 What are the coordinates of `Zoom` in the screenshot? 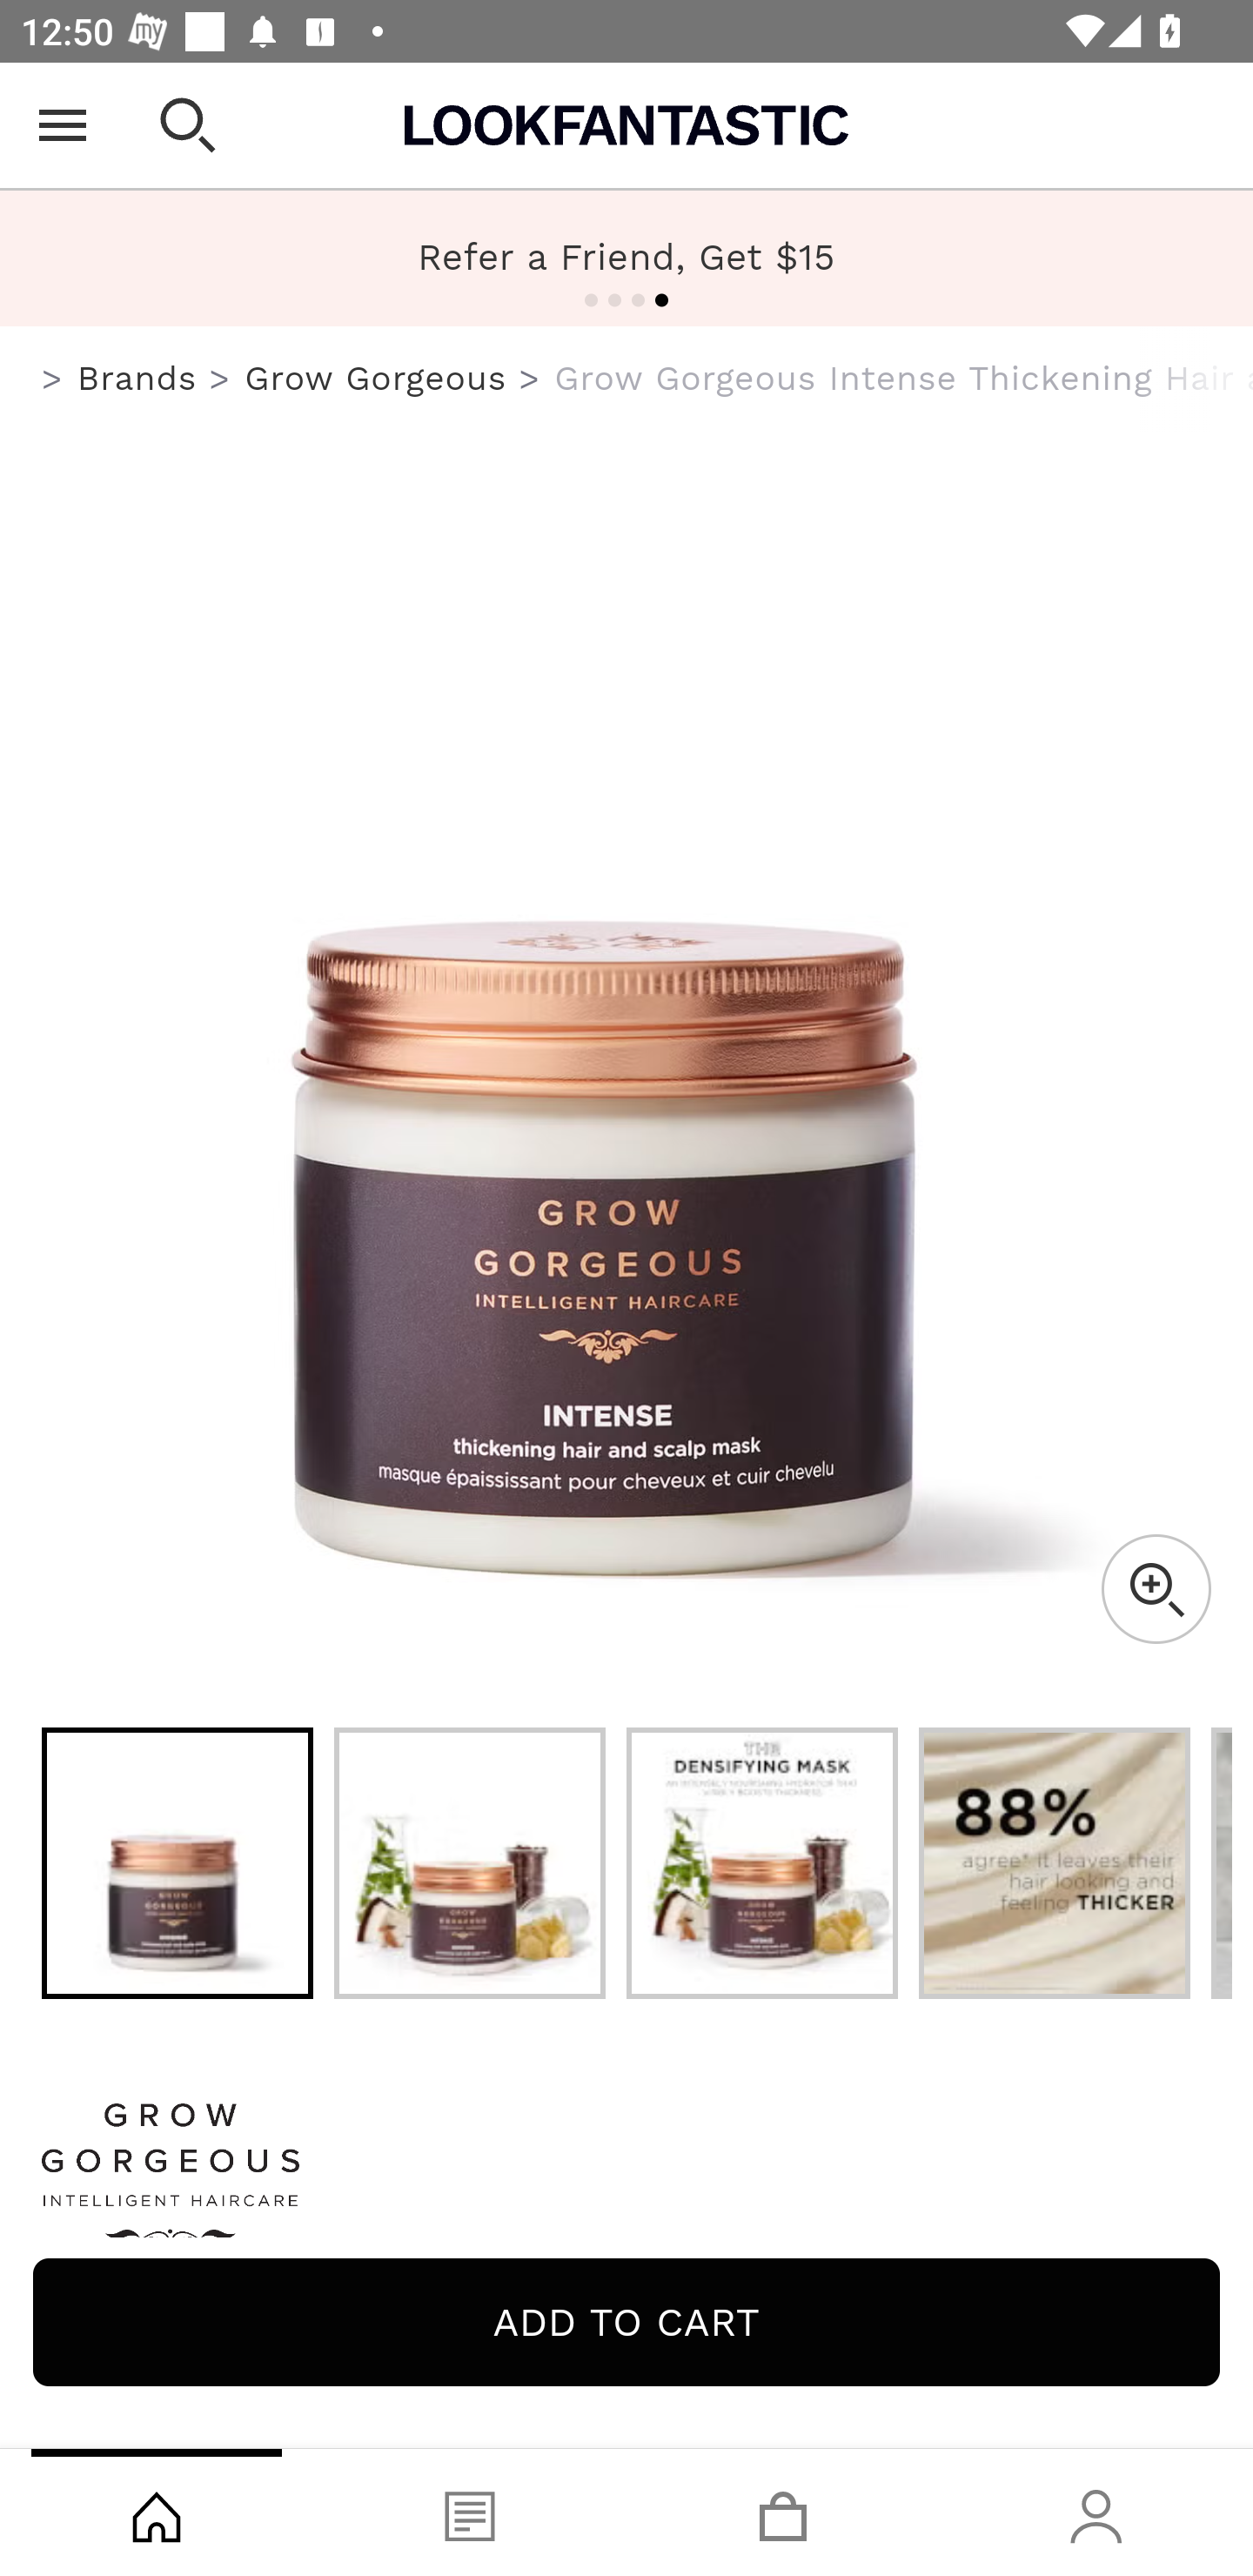 It's located at (1156, 1589).